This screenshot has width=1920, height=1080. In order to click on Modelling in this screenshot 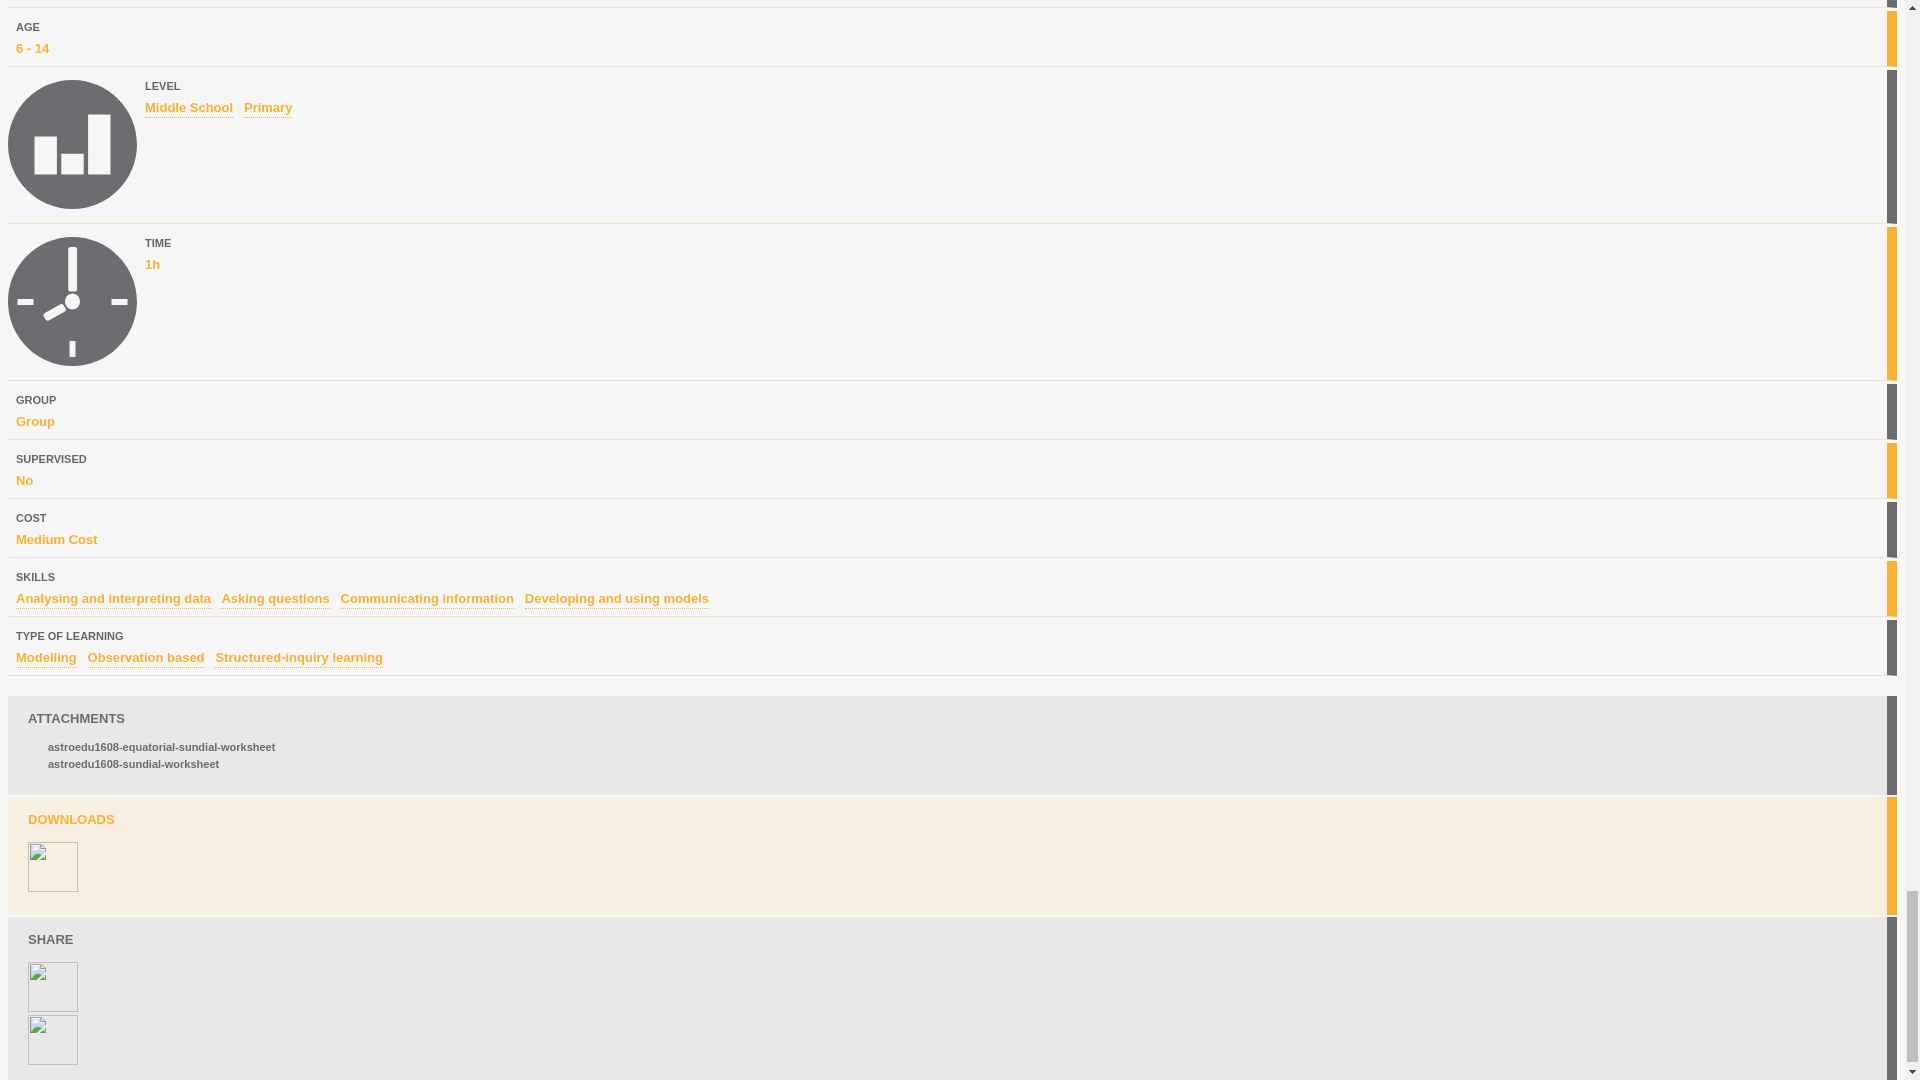, I will do `click(46, 659)`.